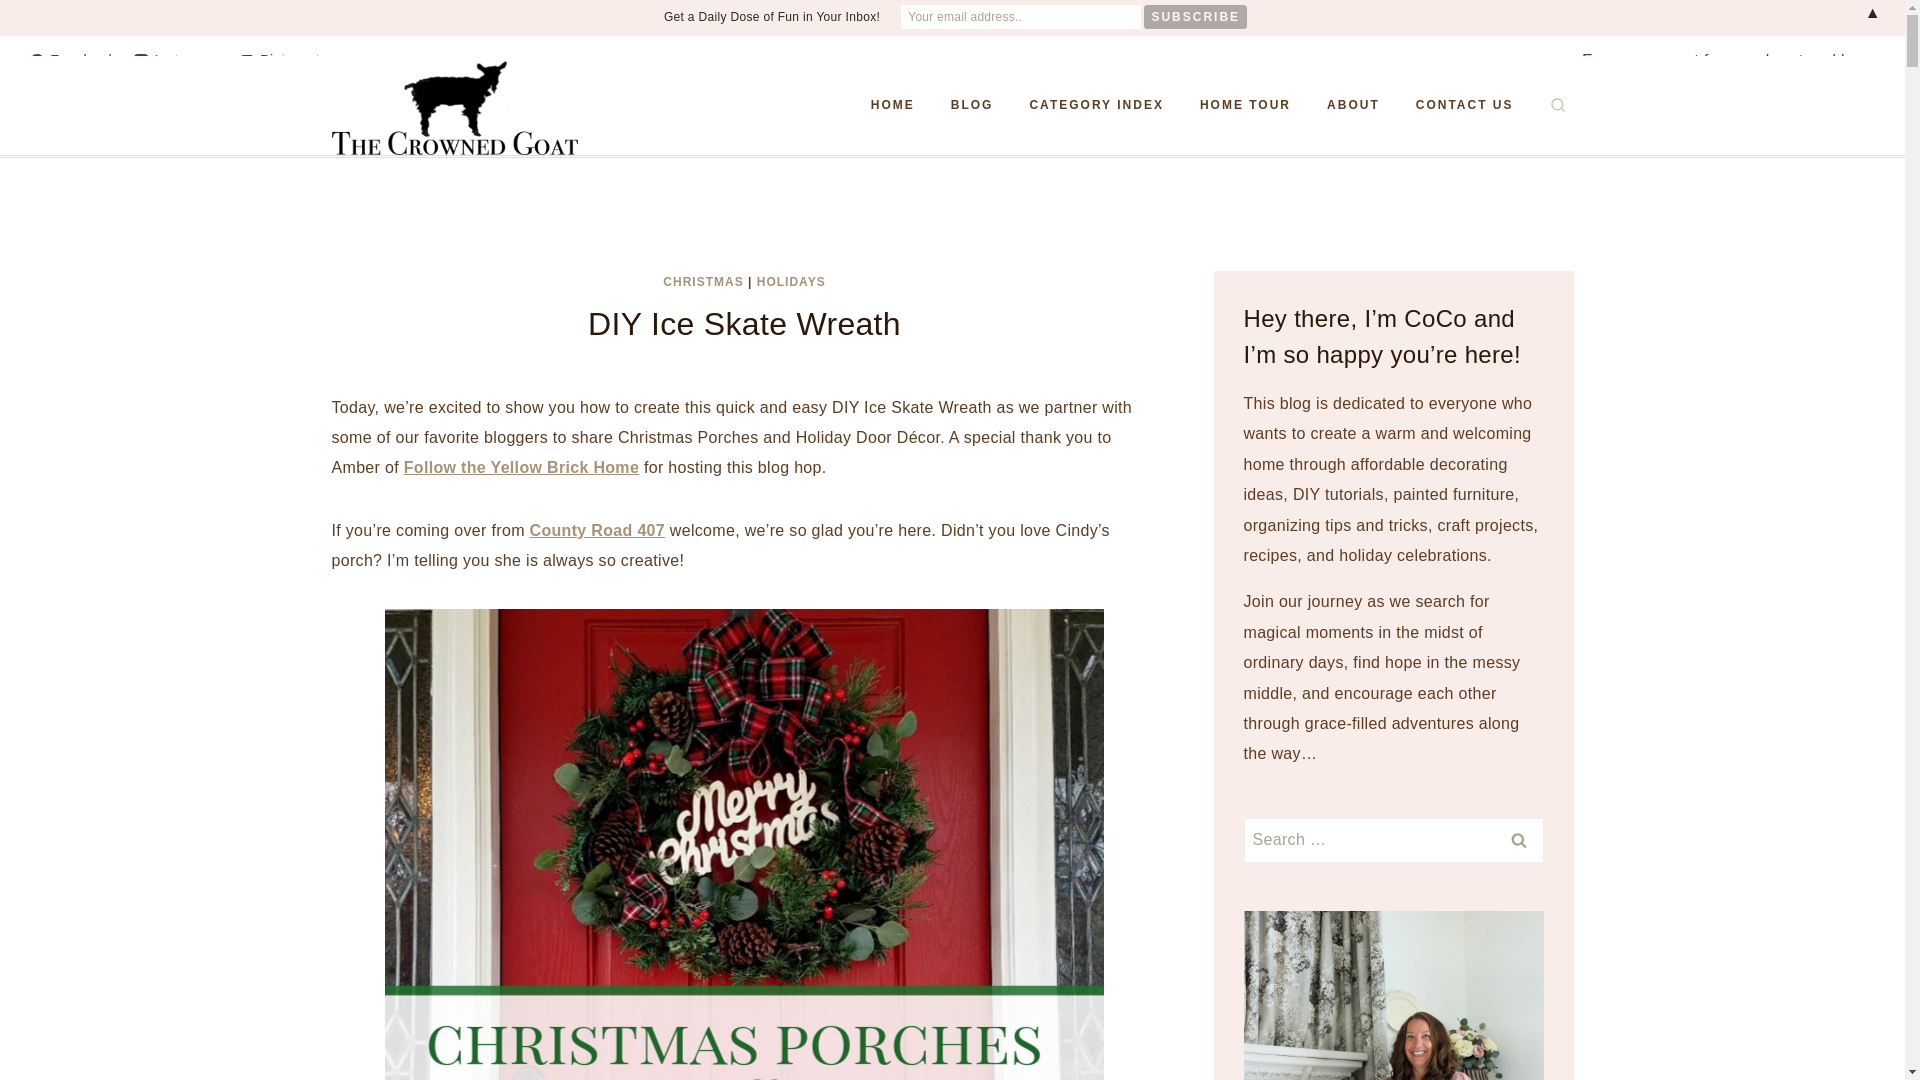 This screenshot has width=1920, height=1080. What do you see at coordinates (177, 61) in the screenshot?
I see `Instagram` at bounding box center [177, 61].